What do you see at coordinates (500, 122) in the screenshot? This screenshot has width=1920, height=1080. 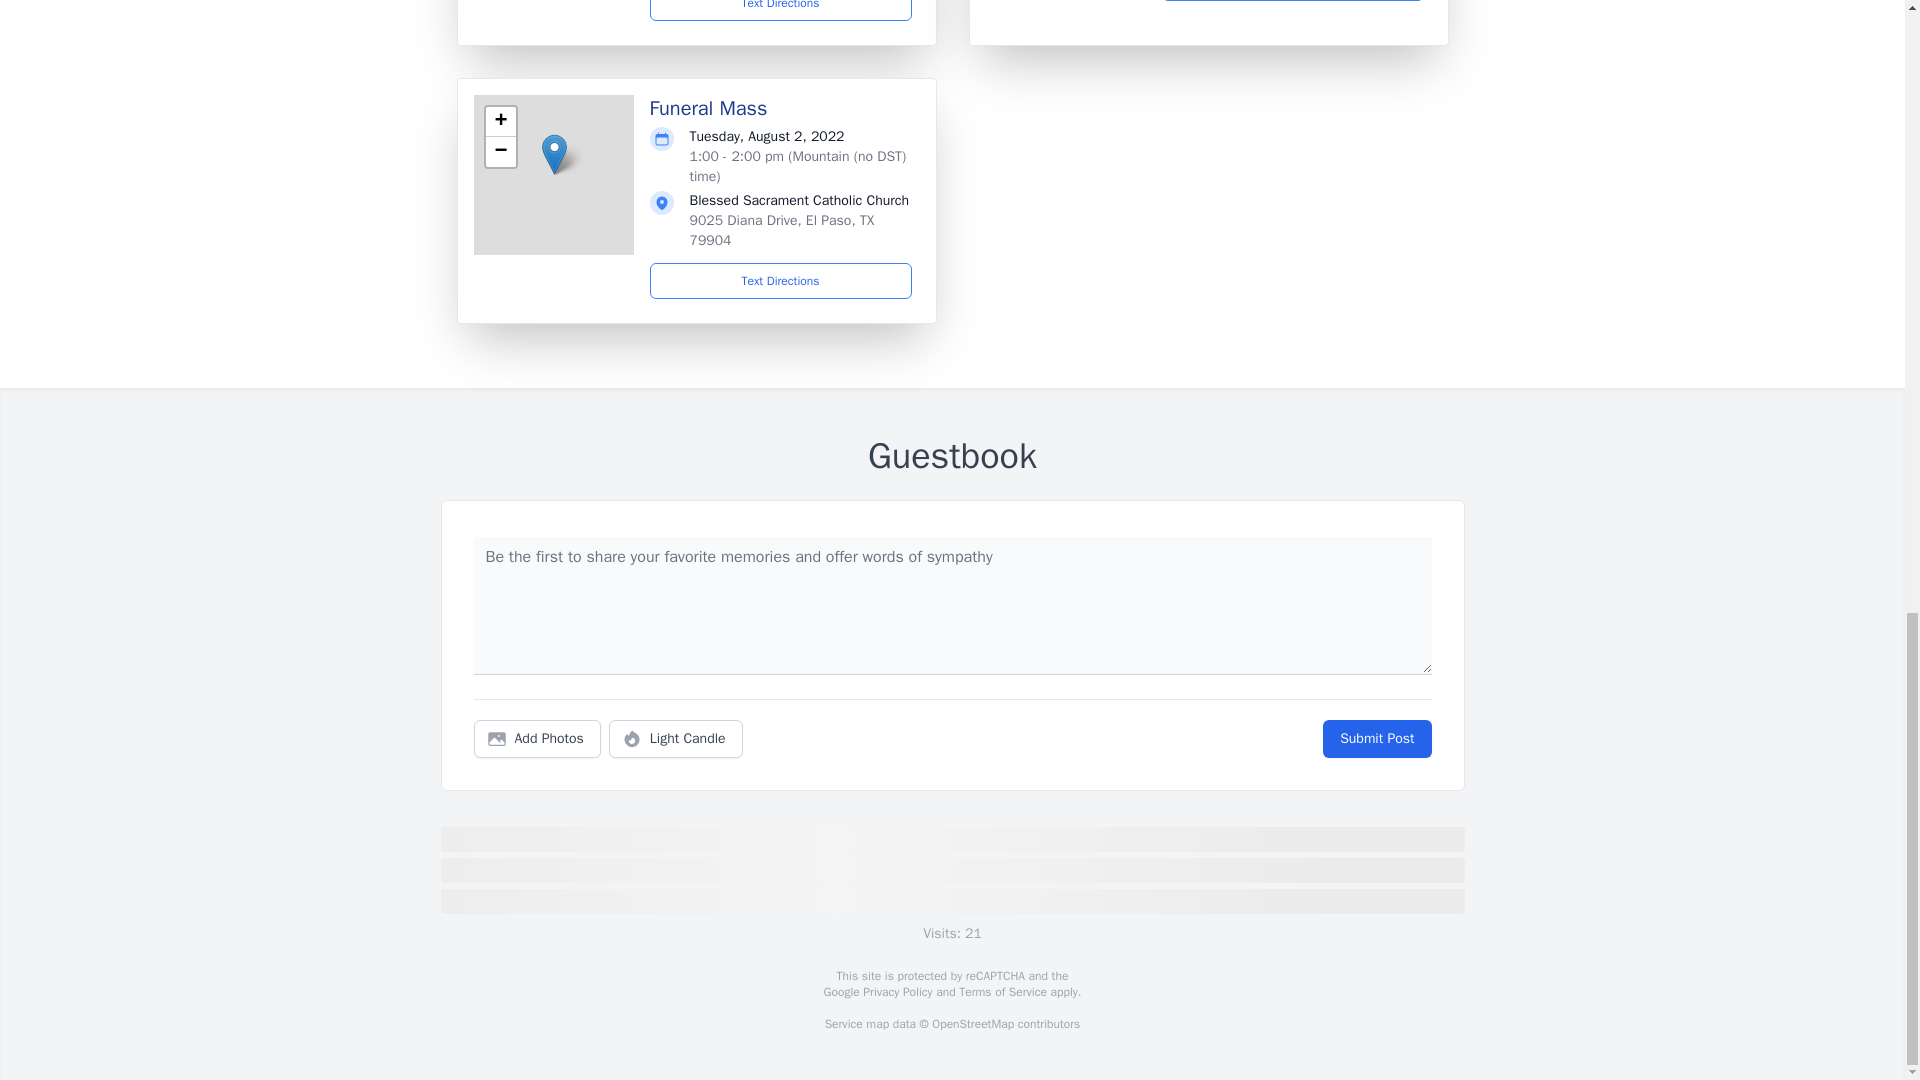 I see `Zoom in` at bounding box center [500, 122].